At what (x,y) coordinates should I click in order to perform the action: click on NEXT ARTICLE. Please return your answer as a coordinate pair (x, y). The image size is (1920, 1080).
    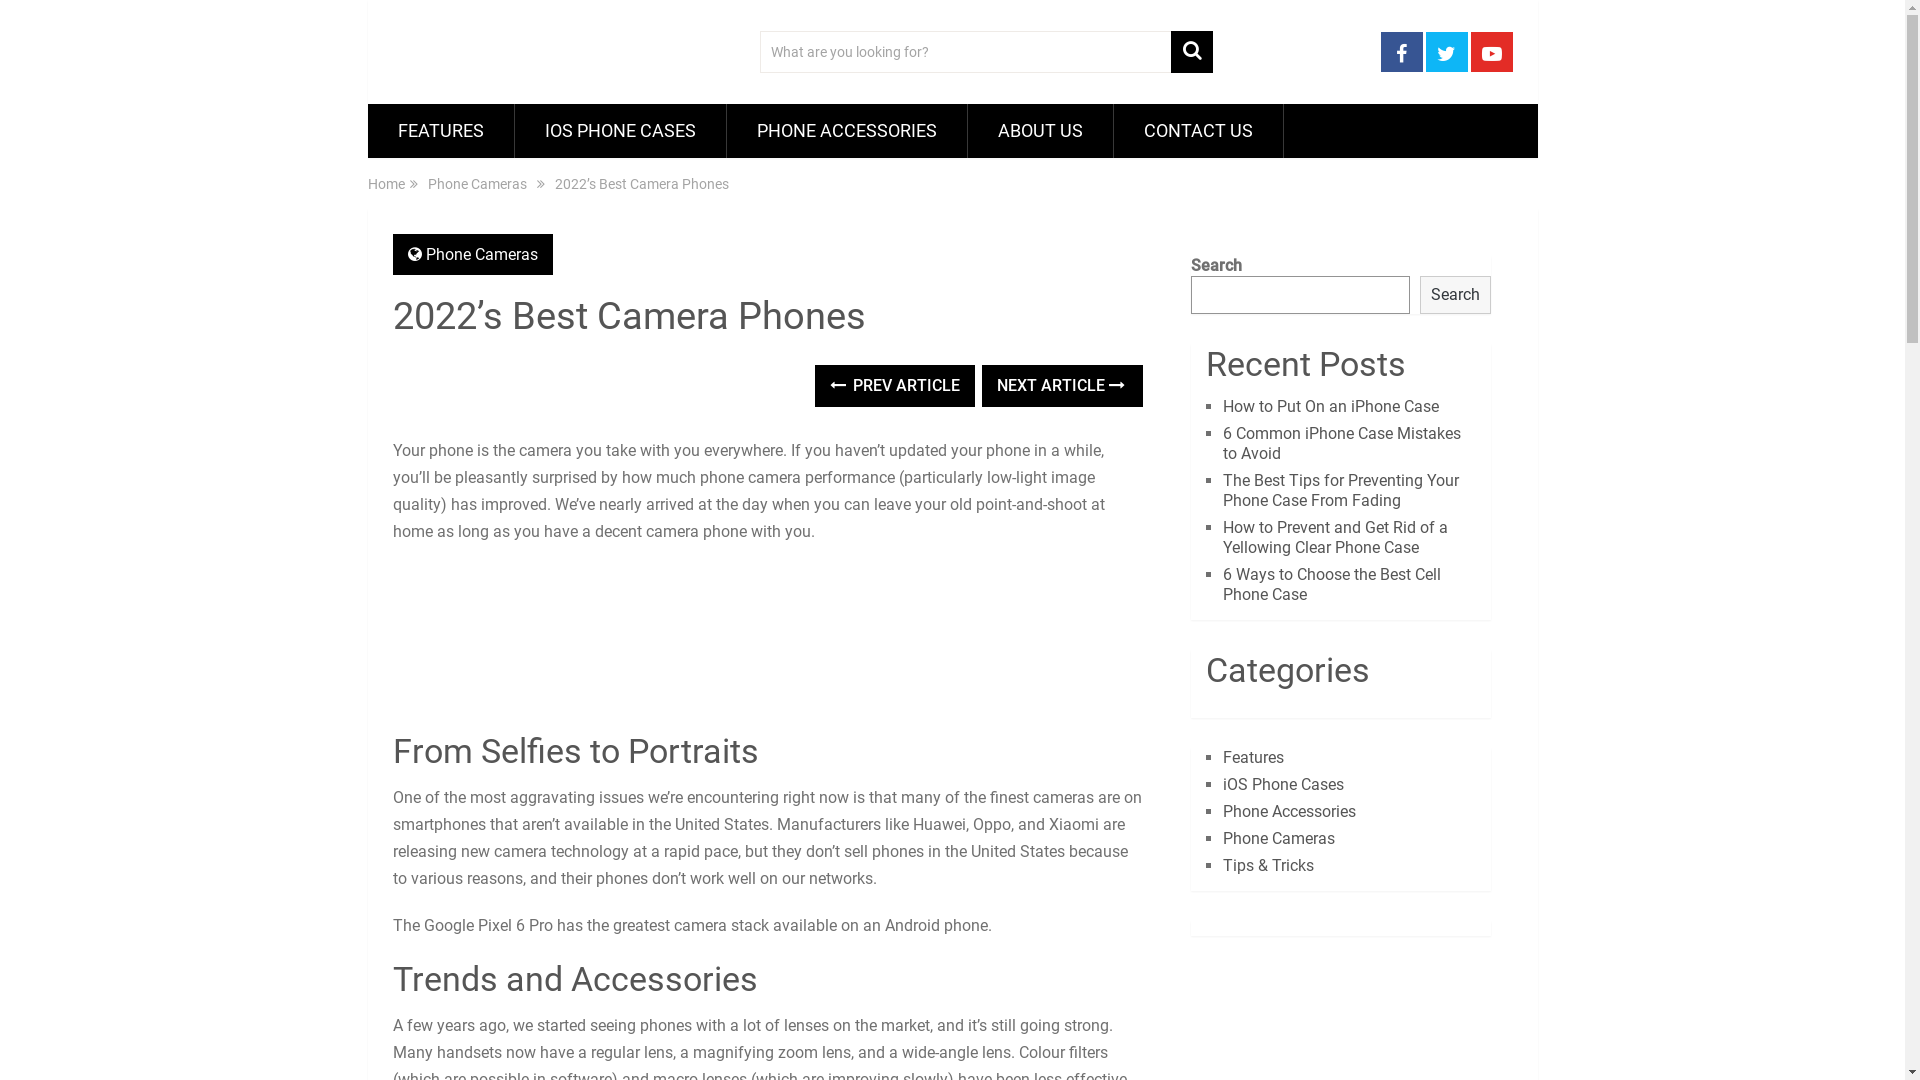
    Looking at the image, I should click on (1062, 386).